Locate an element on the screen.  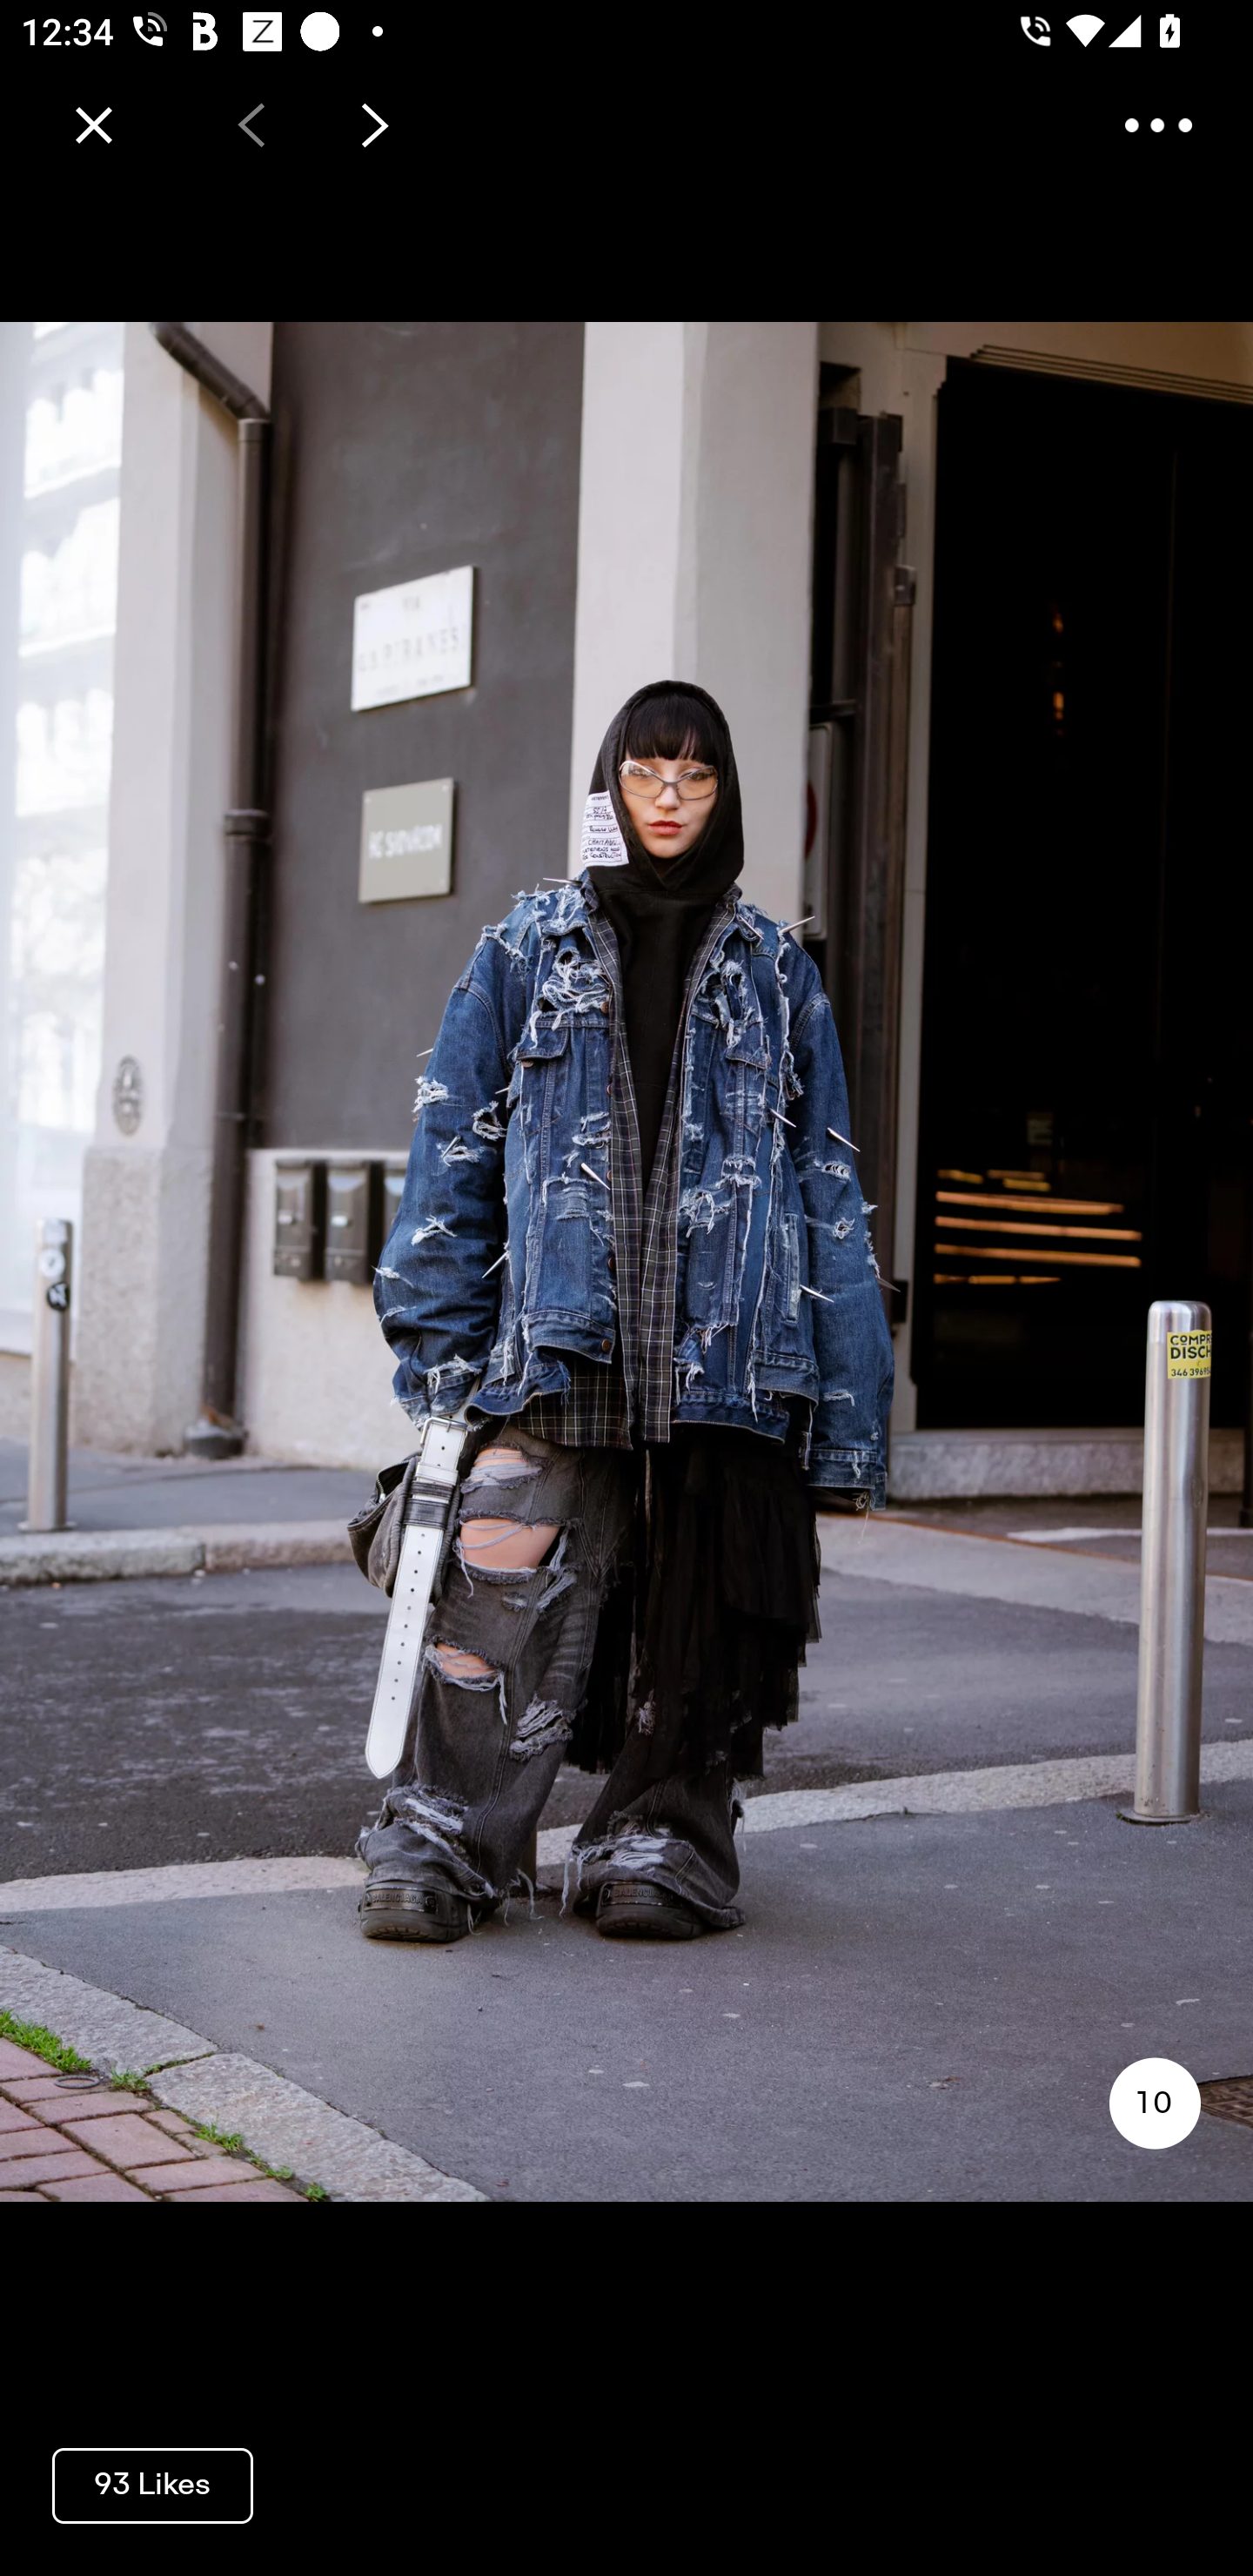
10 is located at coordinates (1154, 2103).